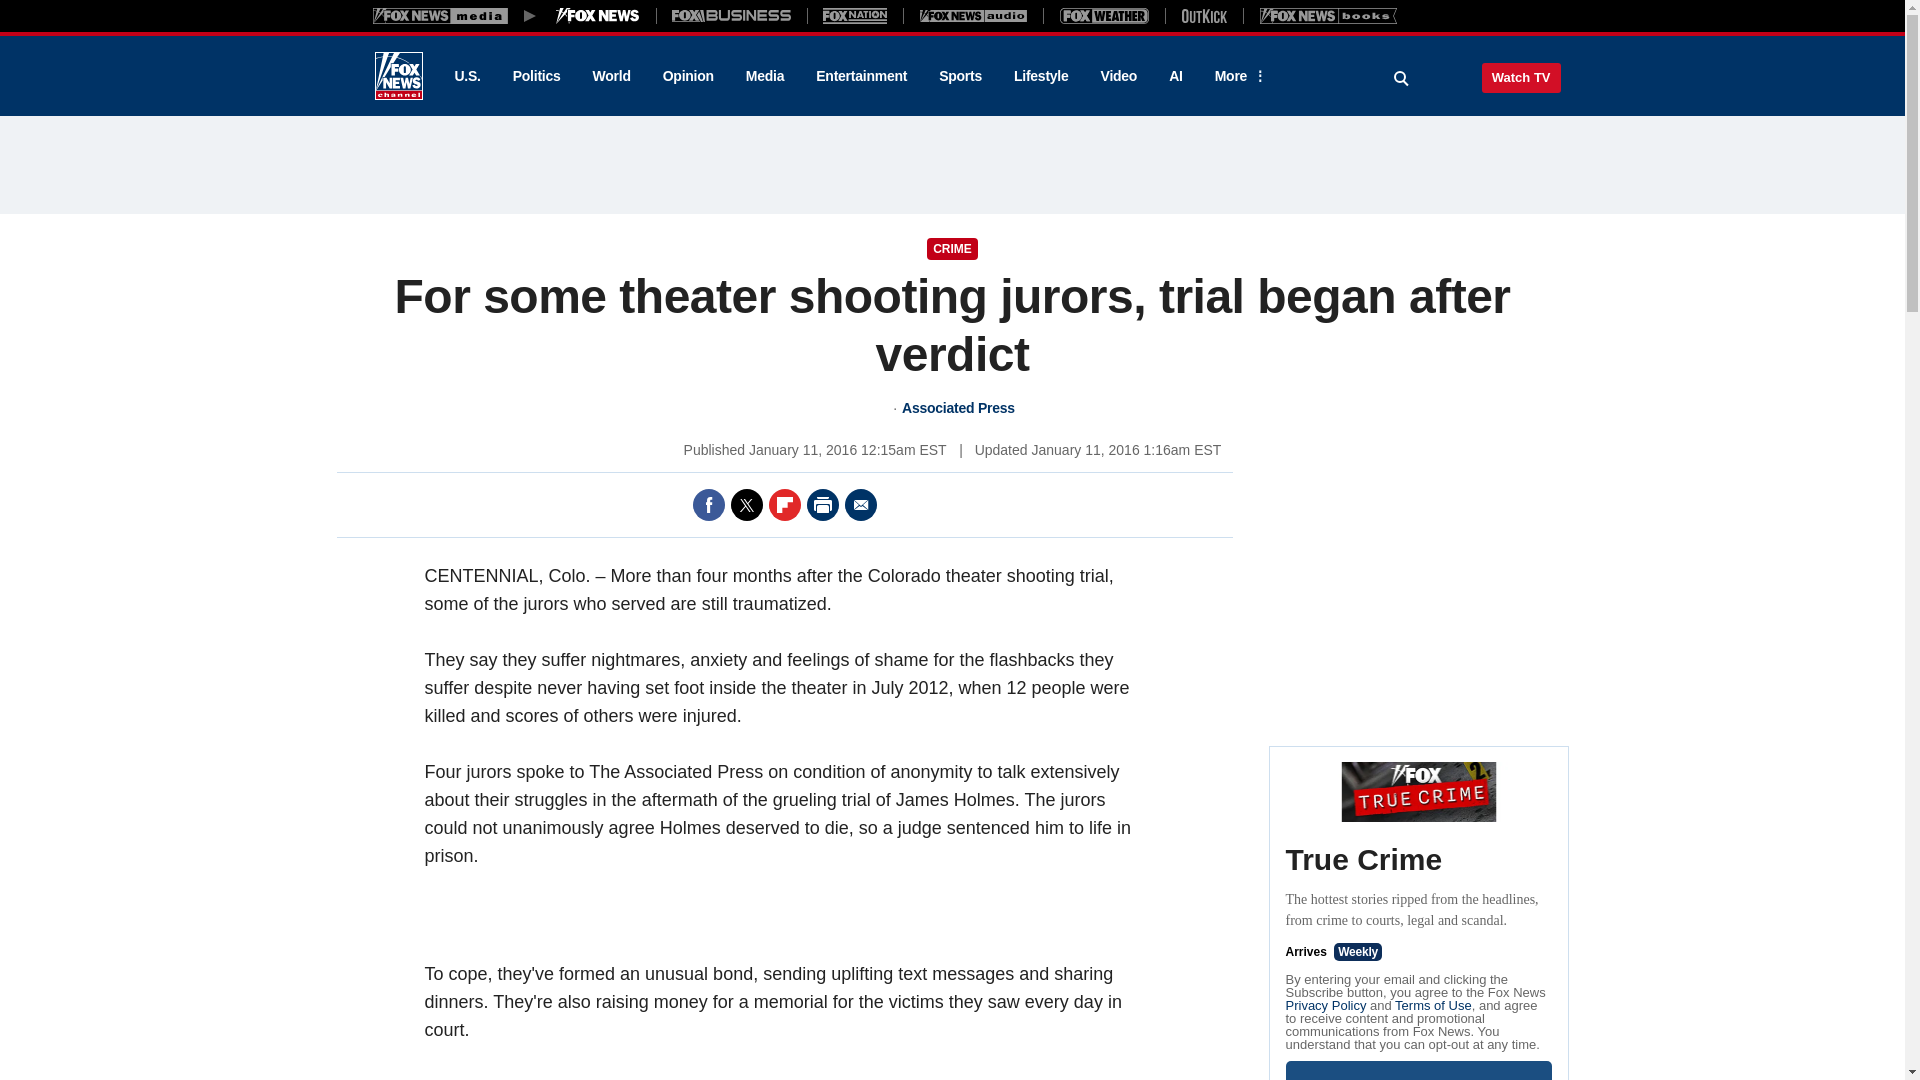  What do you see at coordinates (398, 76) in the screenshot?
I see `Fox News` at bounding box center [398, 76].